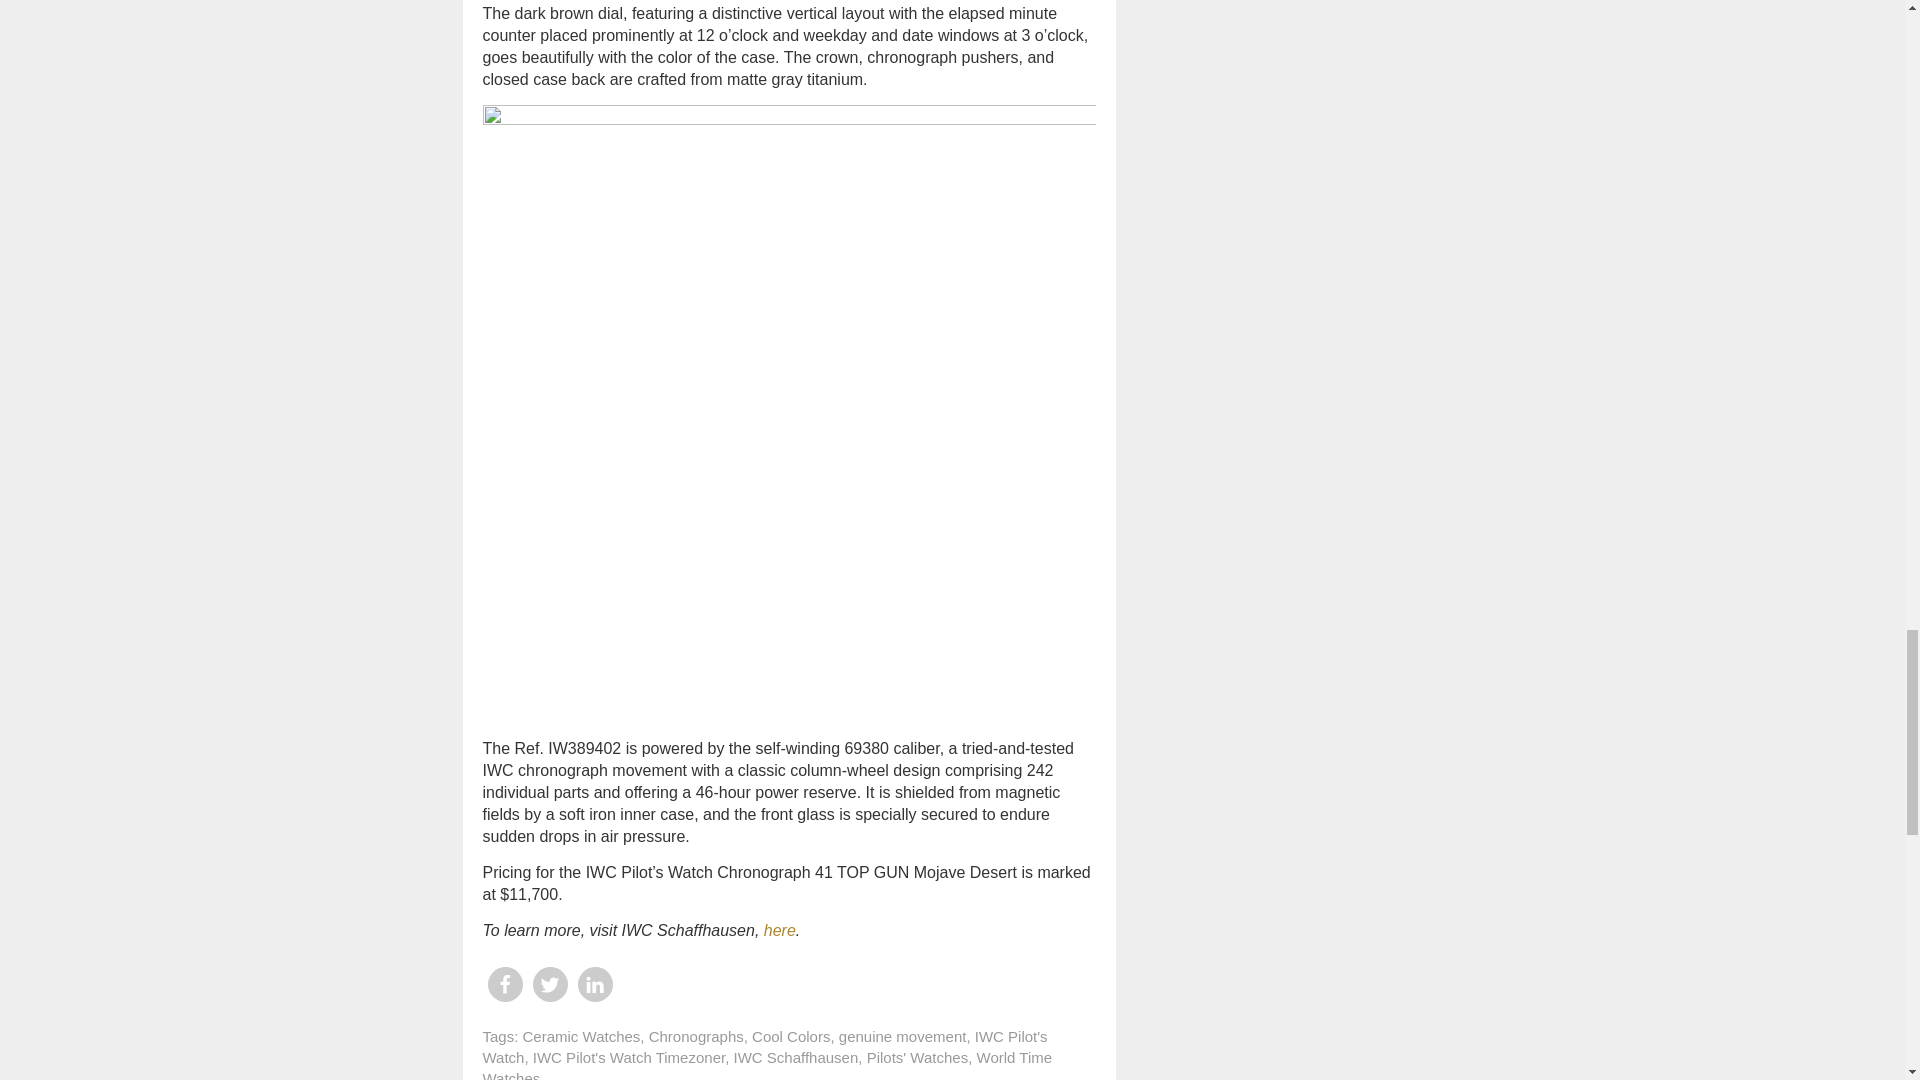 The image size is (1920, 1080). Describe the element at coordinates (594, 984) in the screenshot. I see `Share on LinkedIn` at that location.